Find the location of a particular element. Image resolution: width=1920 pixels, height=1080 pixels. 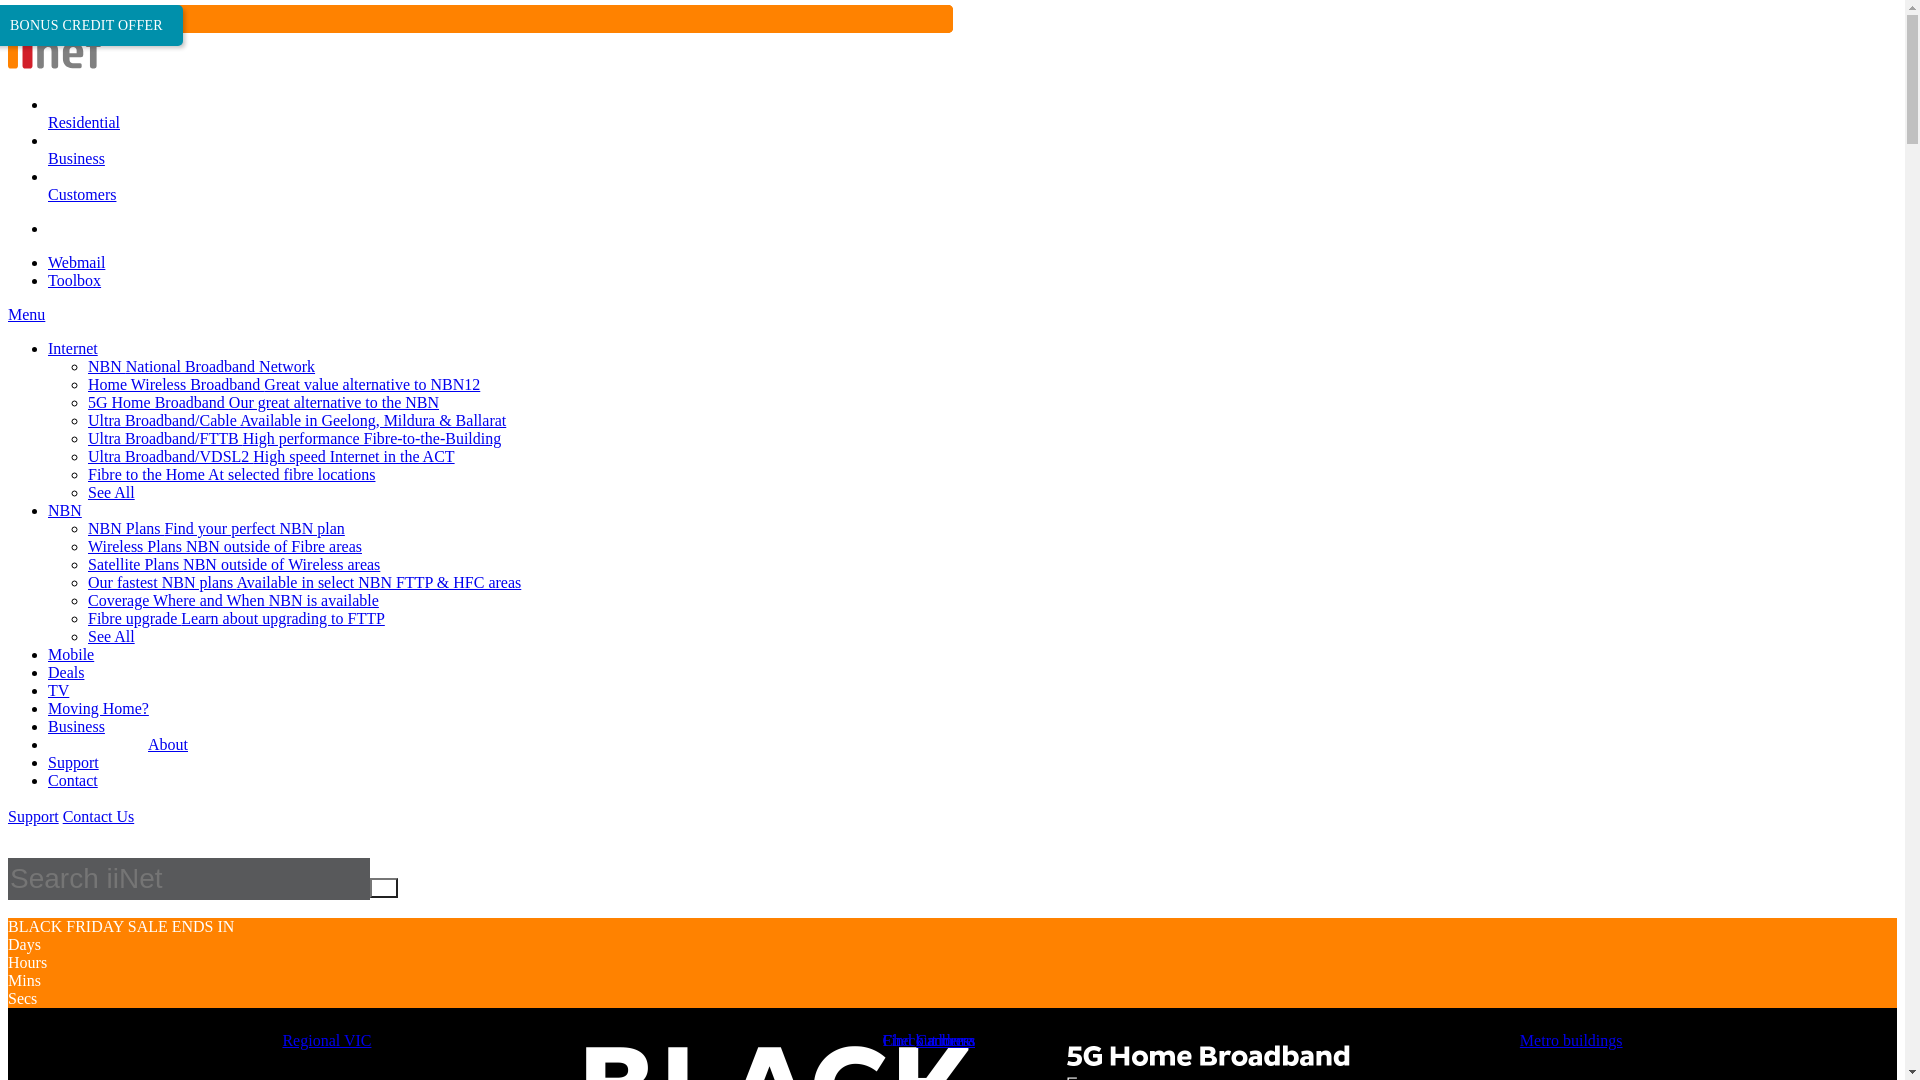

Fibre to the Home At selected fibre locations is located at coordinates (232, 474).